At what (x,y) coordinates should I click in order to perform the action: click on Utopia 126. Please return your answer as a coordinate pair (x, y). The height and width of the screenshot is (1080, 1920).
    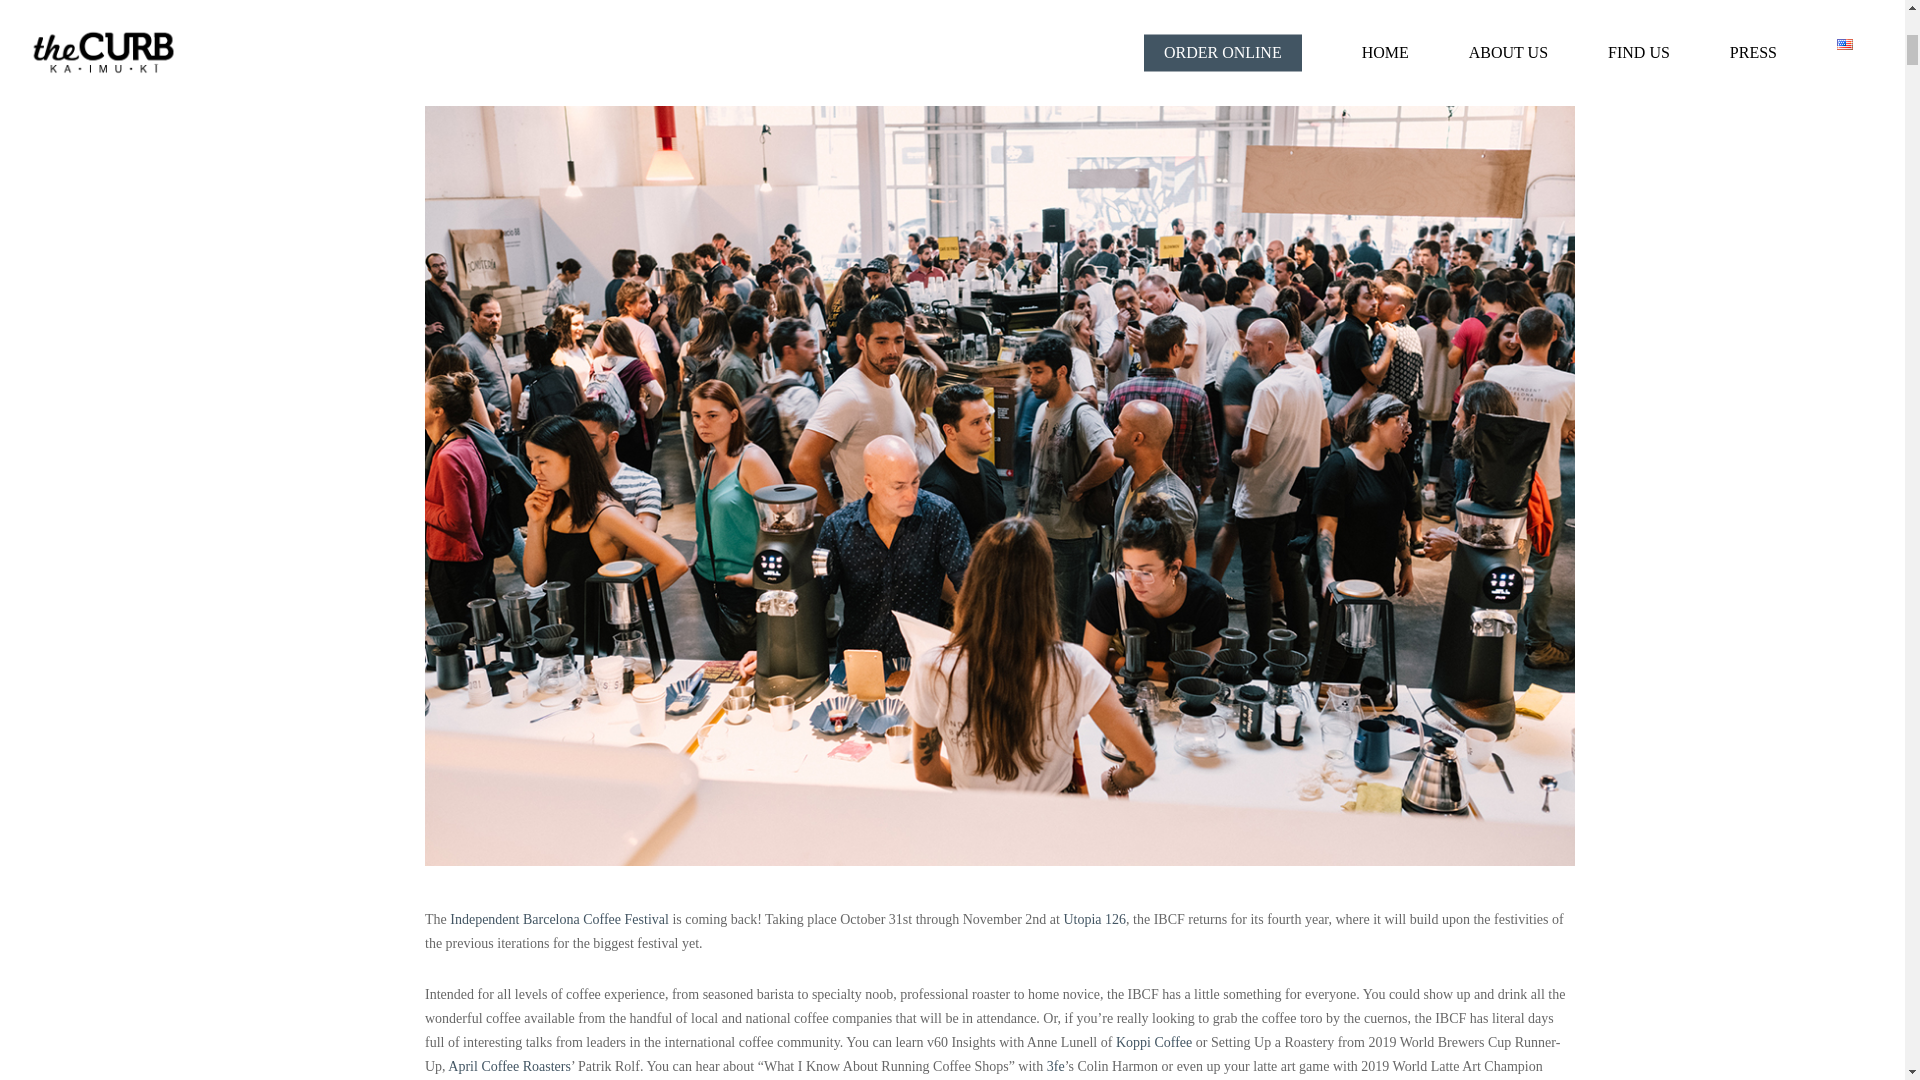
    Looking at the image, I should click on (1094, 918).